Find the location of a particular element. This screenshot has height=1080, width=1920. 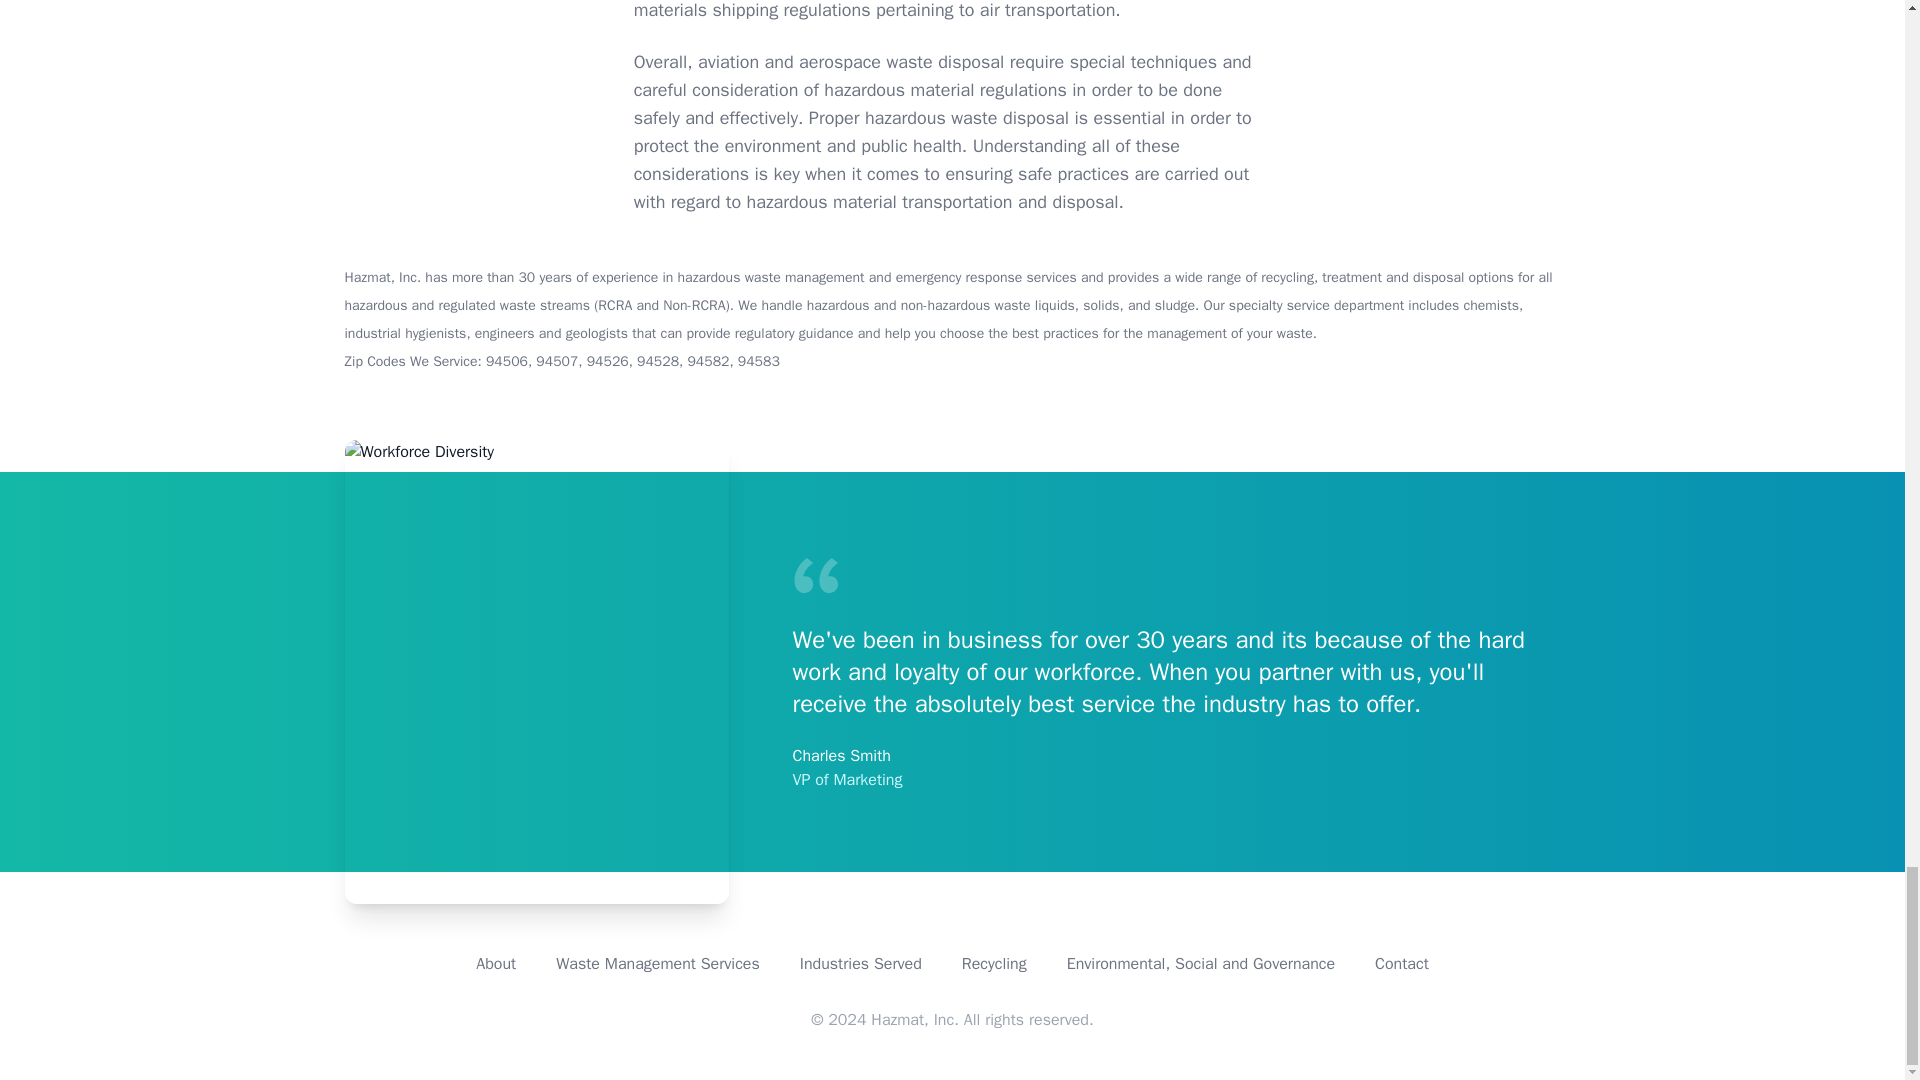

Environmental, Social and Governance is located at coordinates (1200, 964).